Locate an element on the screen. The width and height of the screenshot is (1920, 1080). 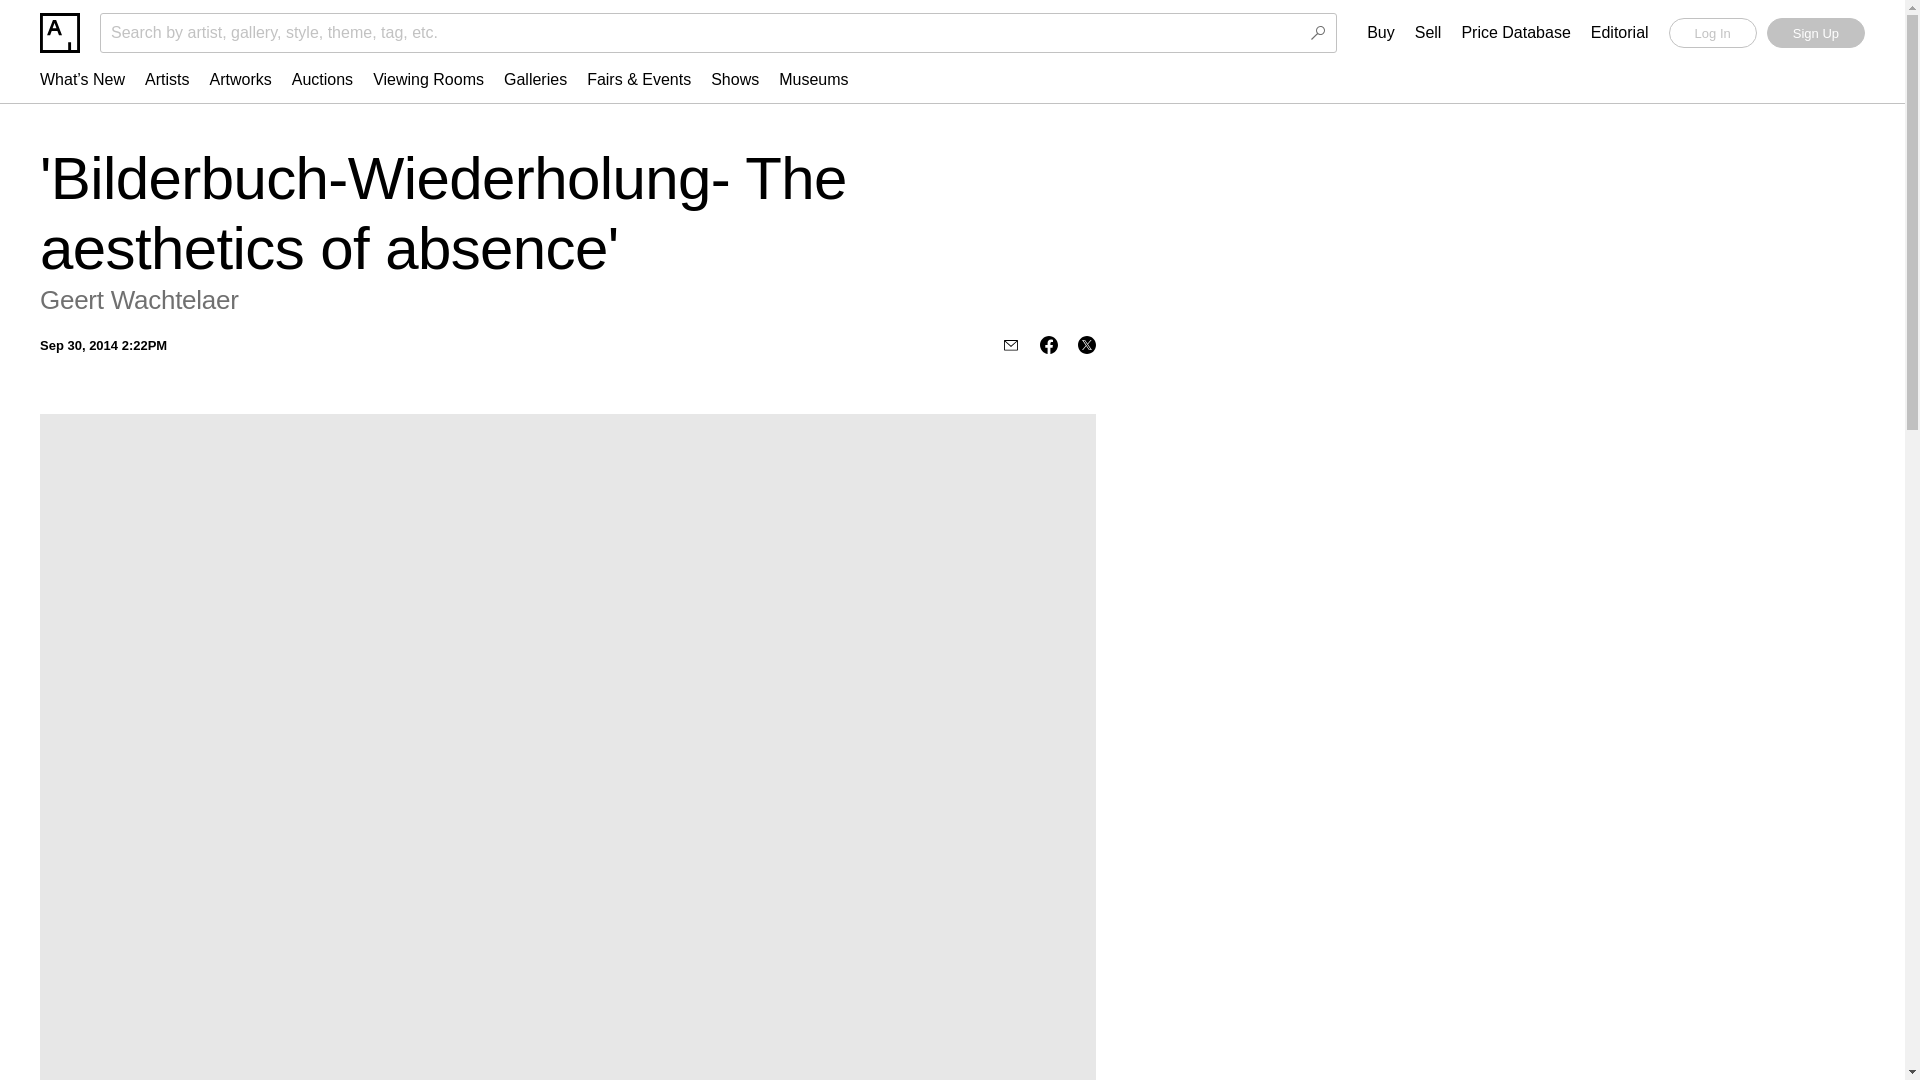
Sell is located at coordinates (1428, 33).